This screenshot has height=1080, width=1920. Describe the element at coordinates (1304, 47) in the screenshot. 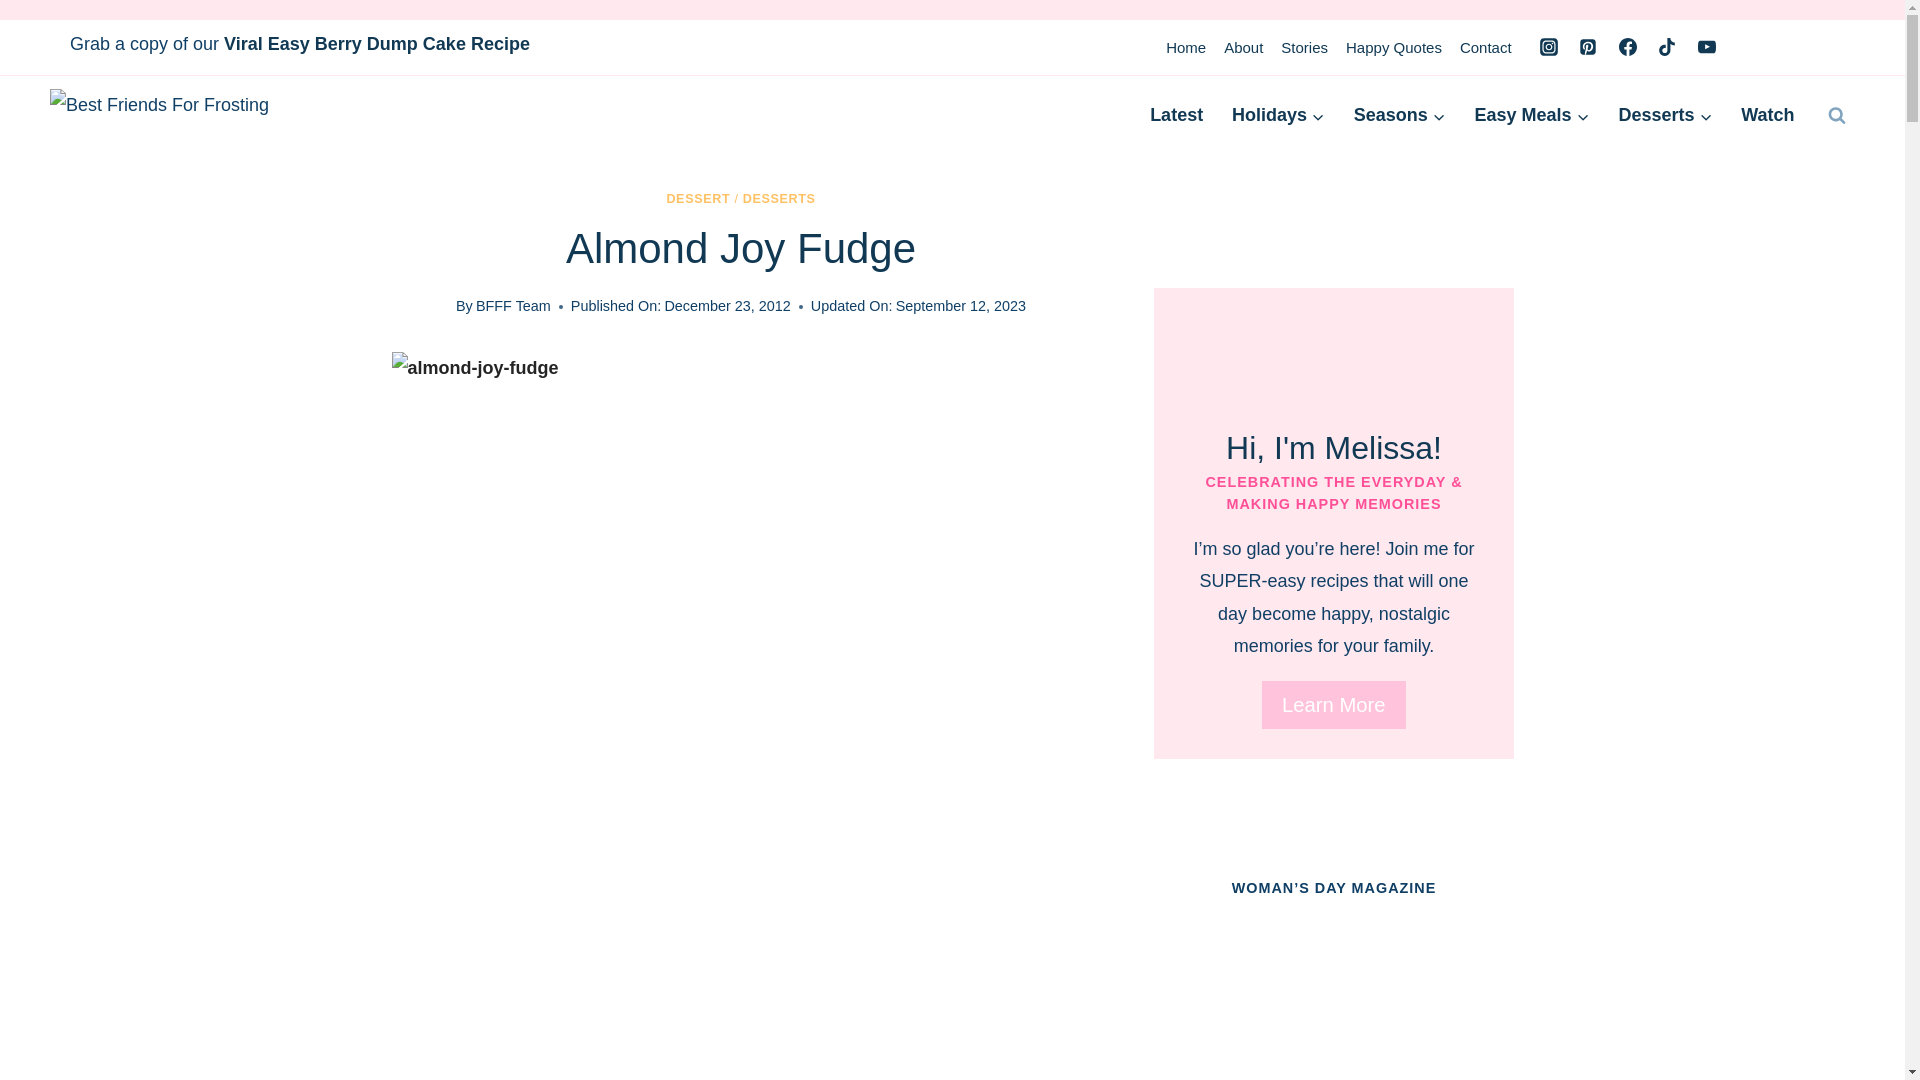

I see `Stories` at that location.